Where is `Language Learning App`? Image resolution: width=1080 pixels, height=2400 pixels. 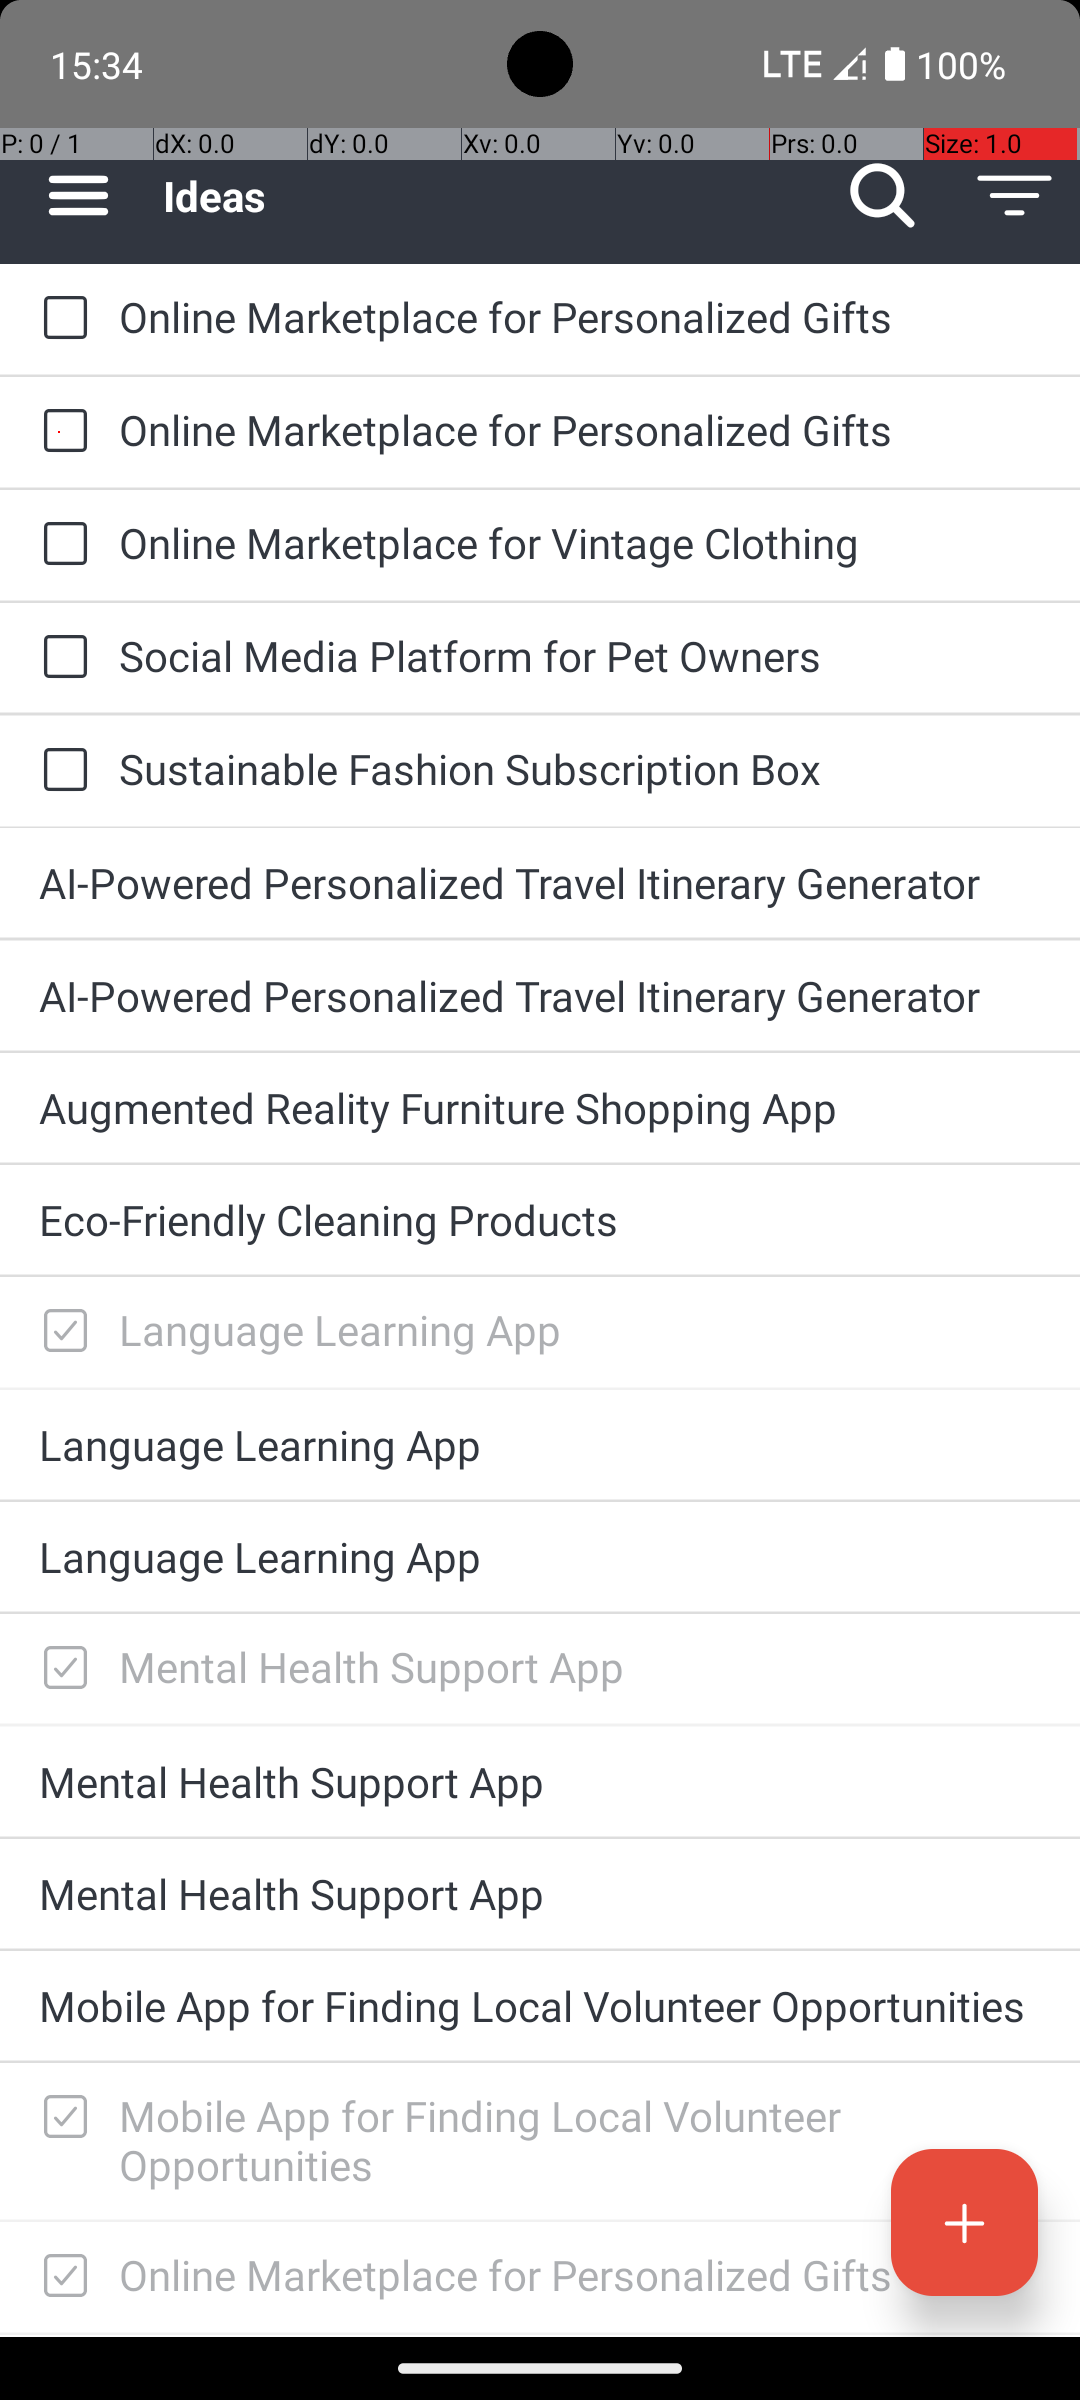
Language Learning App is located at coordinates (580, 1330).